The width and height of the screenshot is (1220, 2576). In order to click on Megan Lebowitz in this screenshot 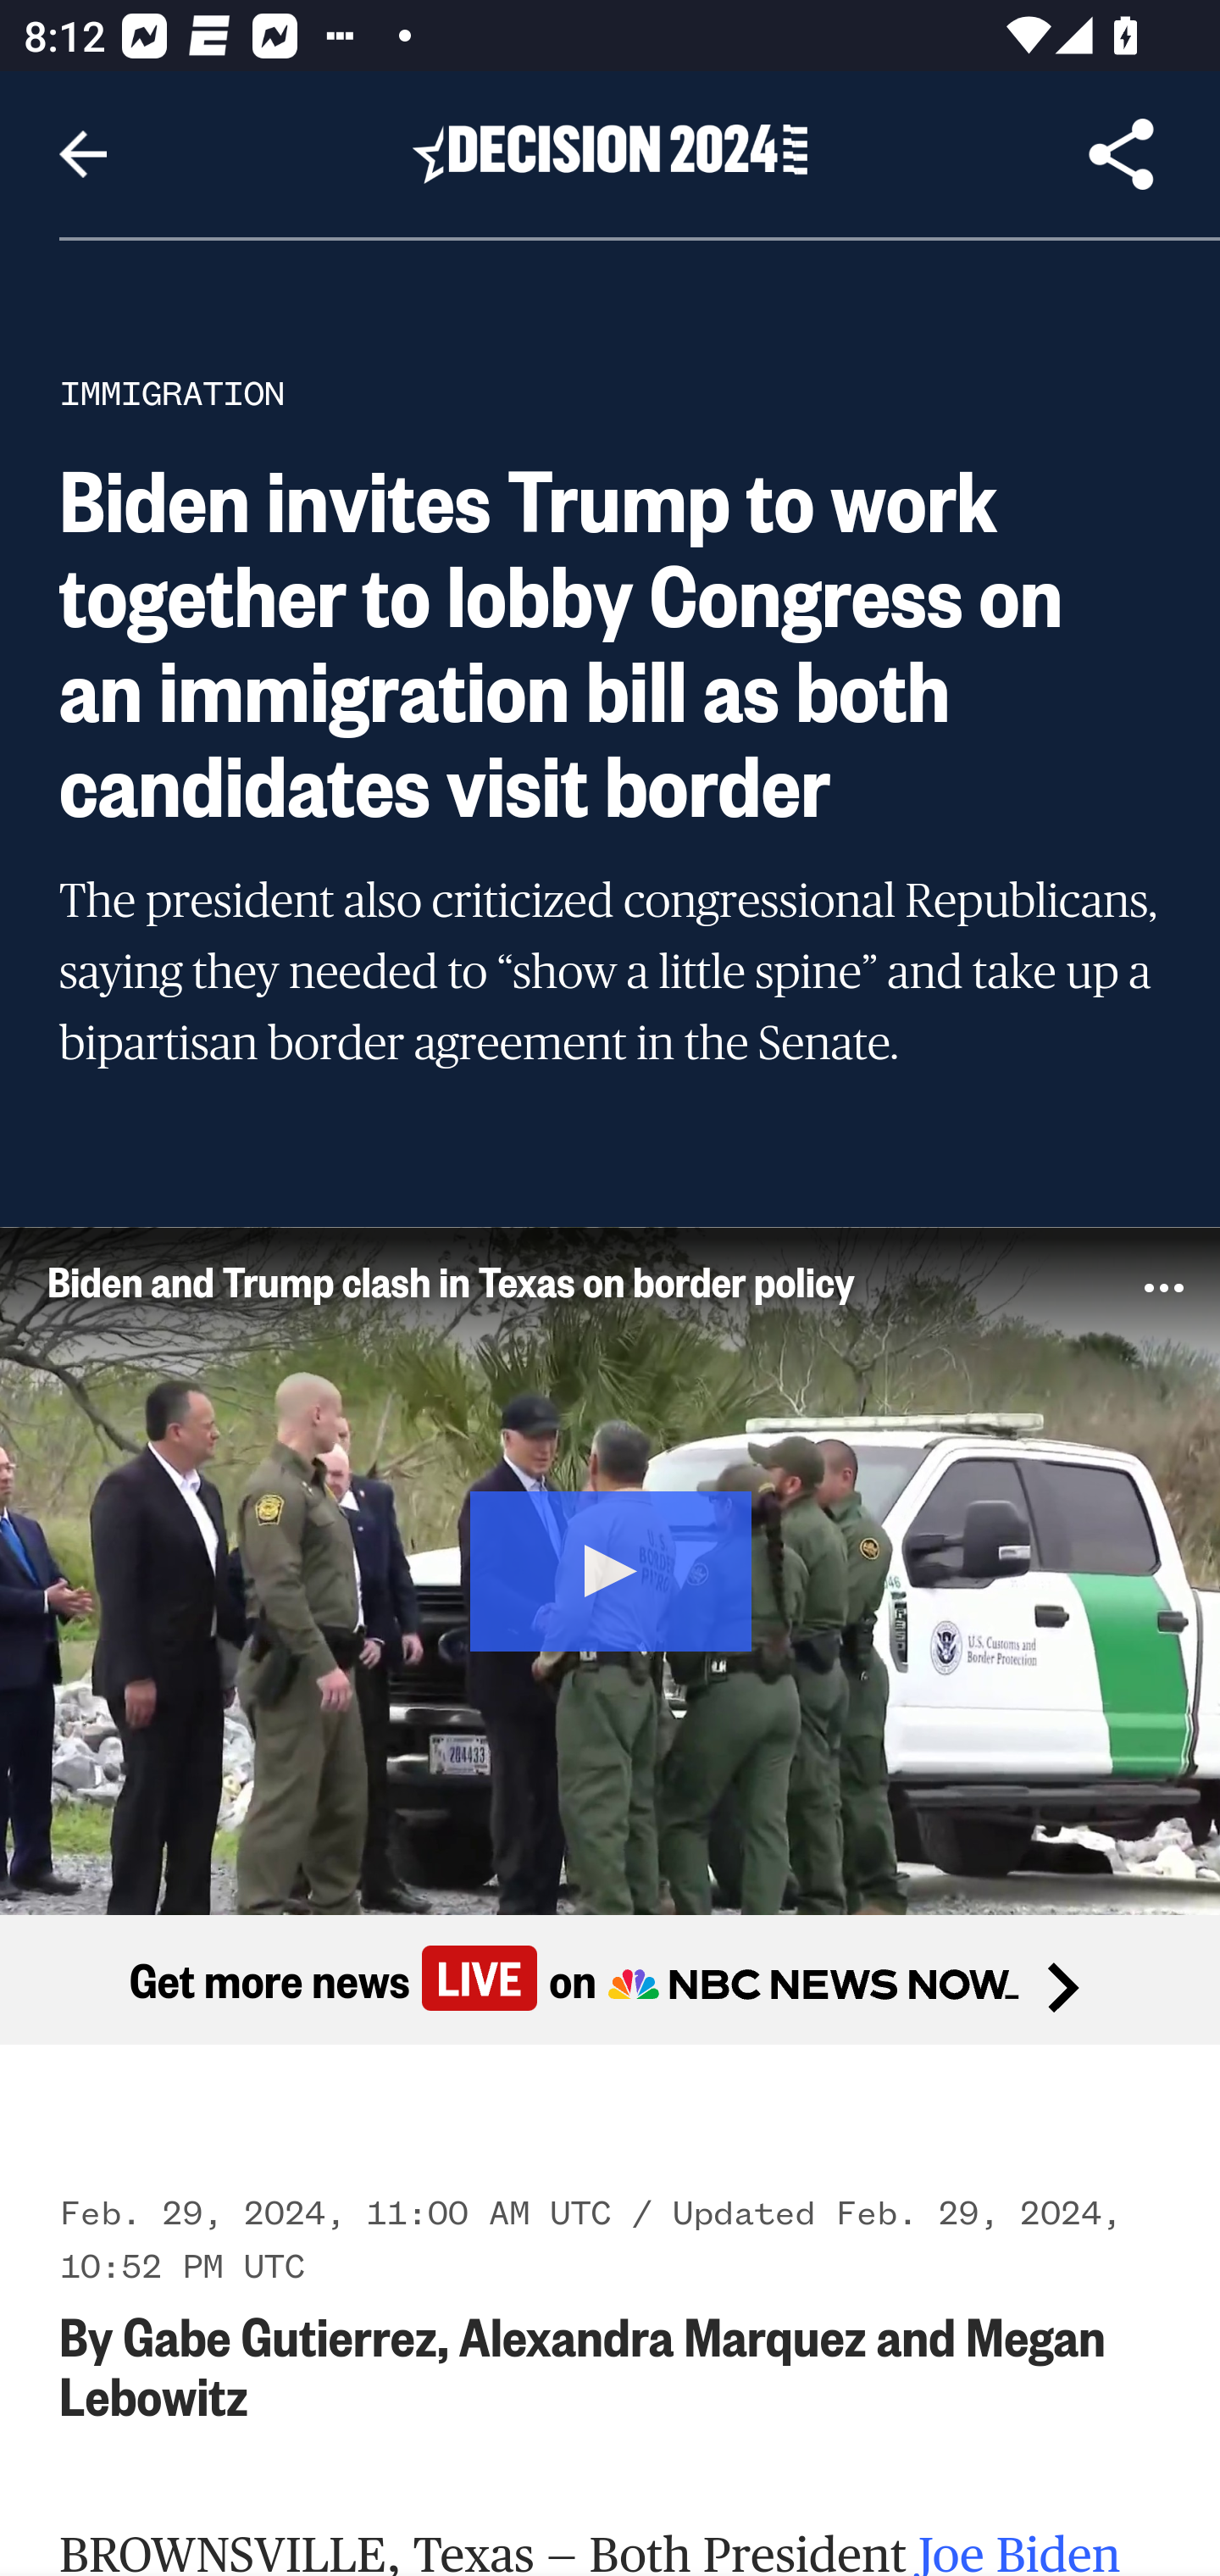, I will do `click(584, 2364)`.